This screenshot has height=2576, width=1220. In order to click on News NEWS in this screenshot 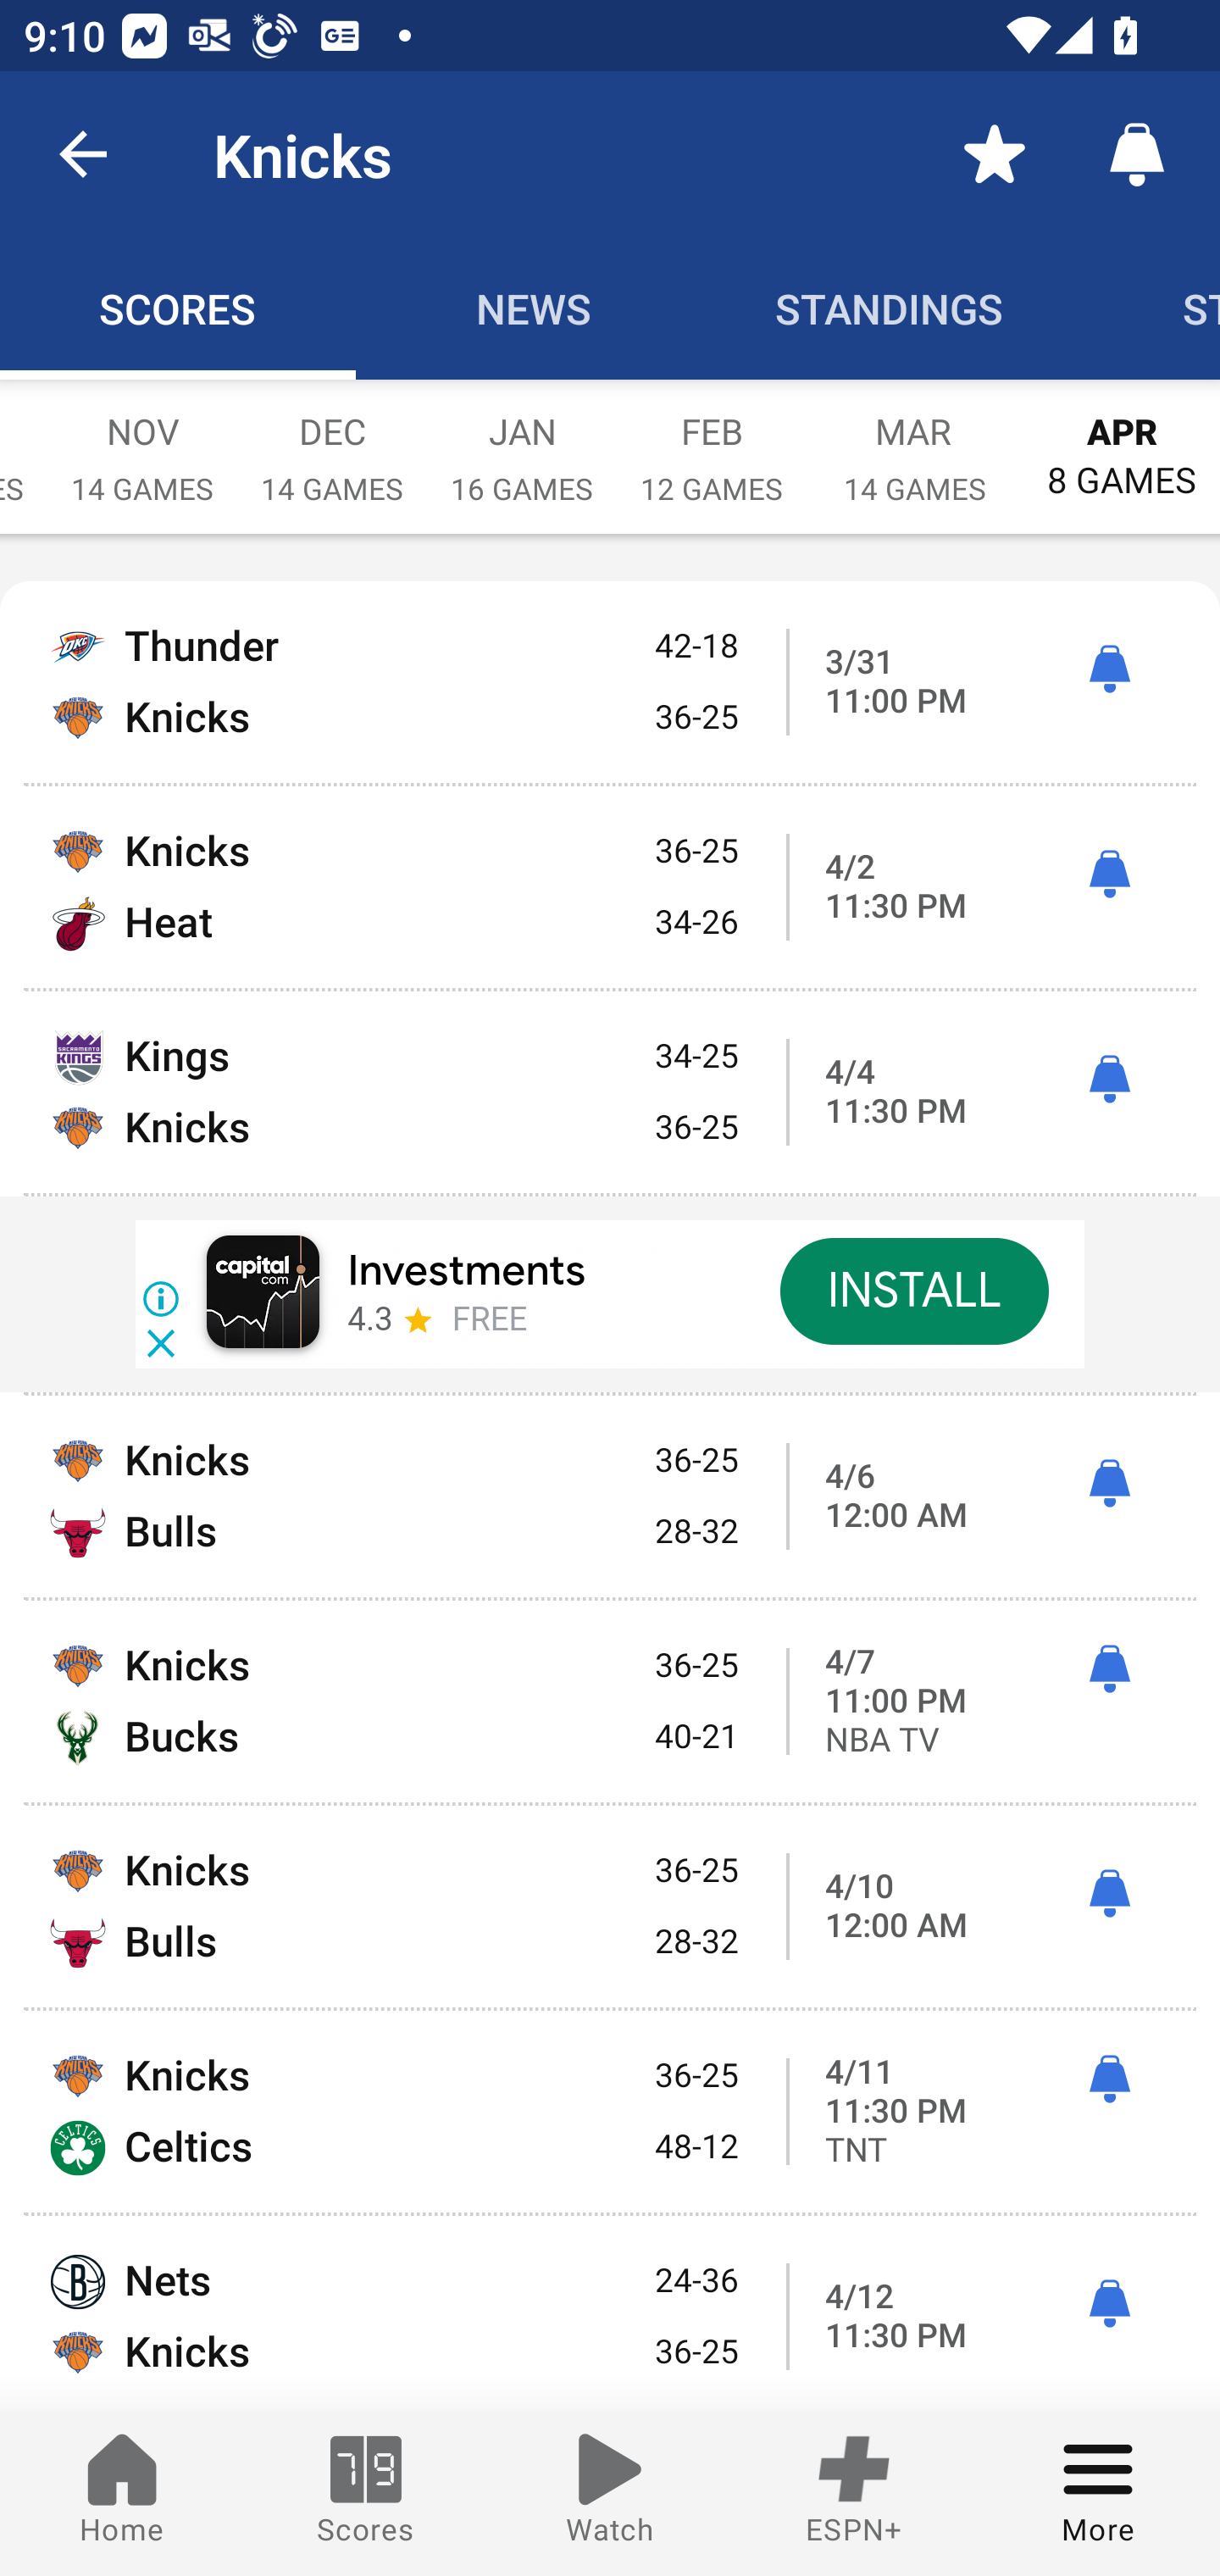, I will do `click(534, 307)`.